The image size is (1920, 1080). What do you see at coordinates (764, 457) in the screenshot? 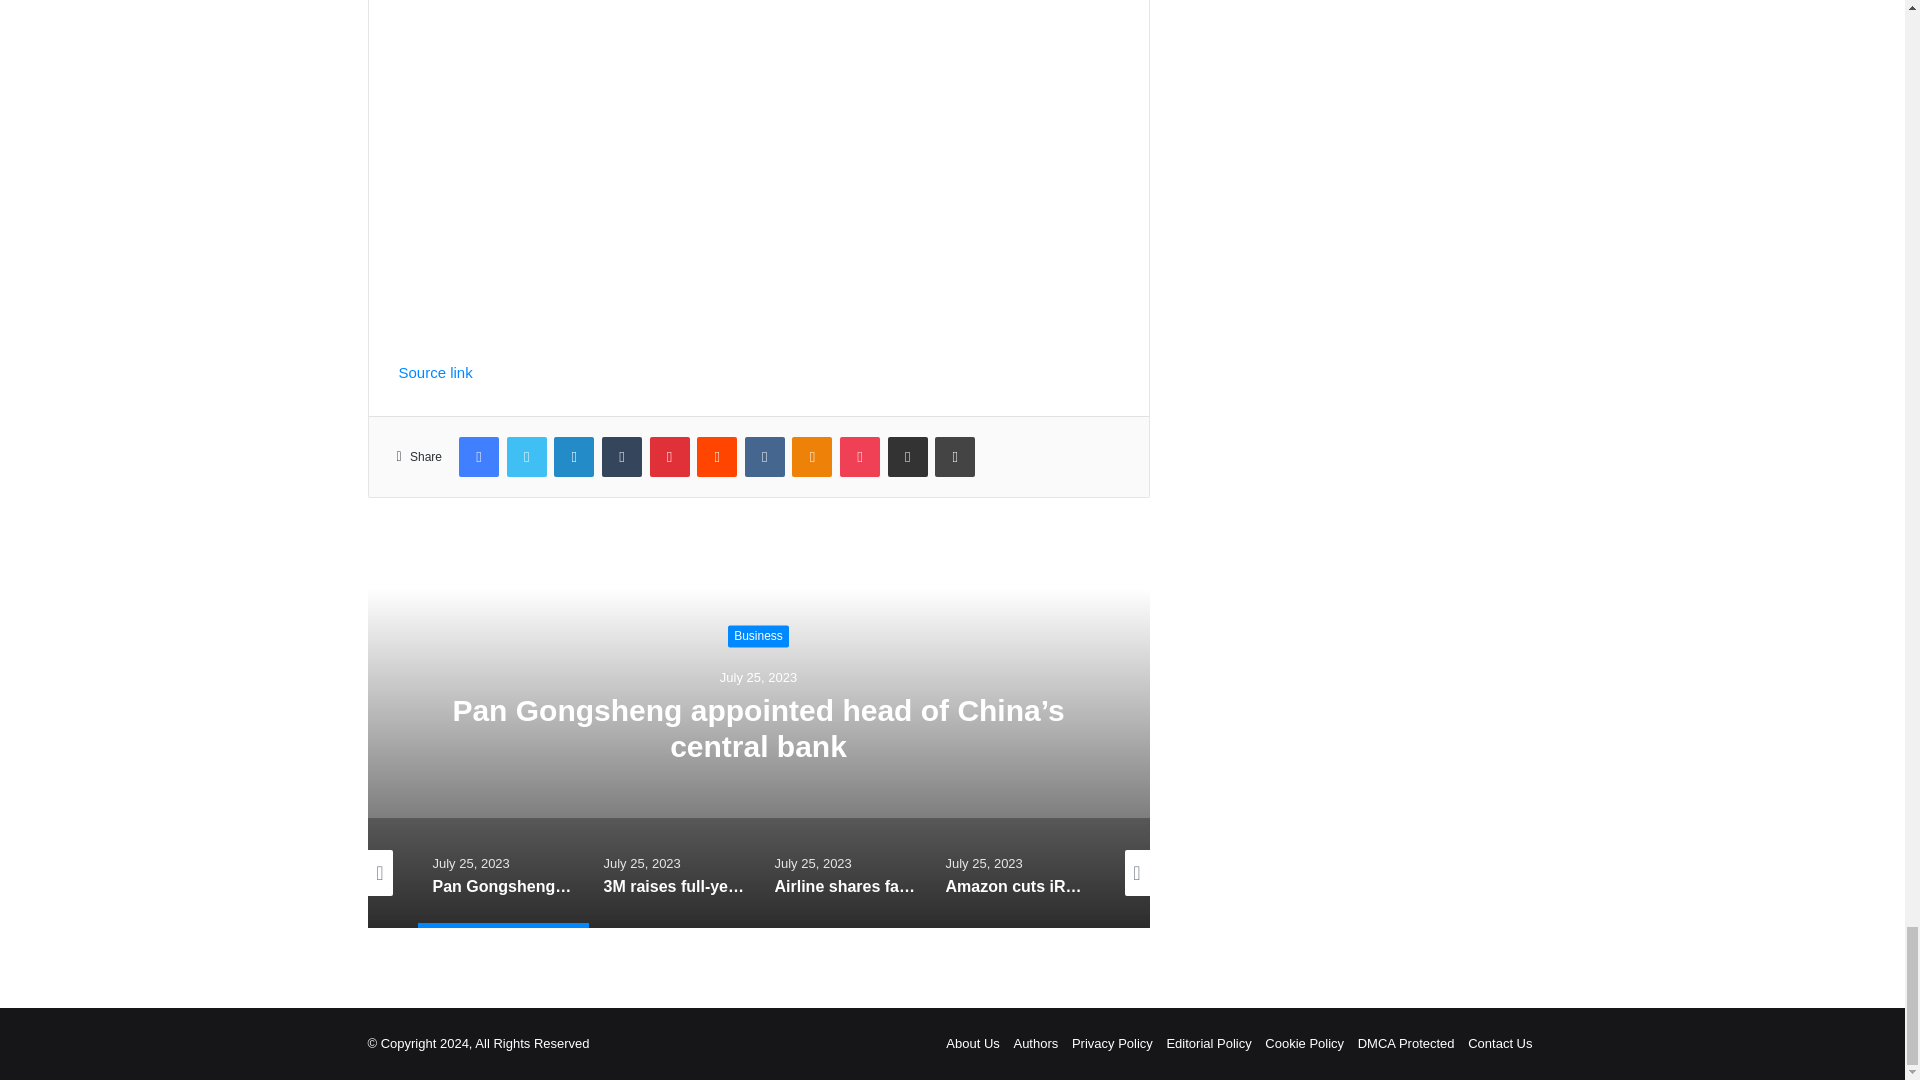
I see `VKontakte` at bounding box center [764, 457].